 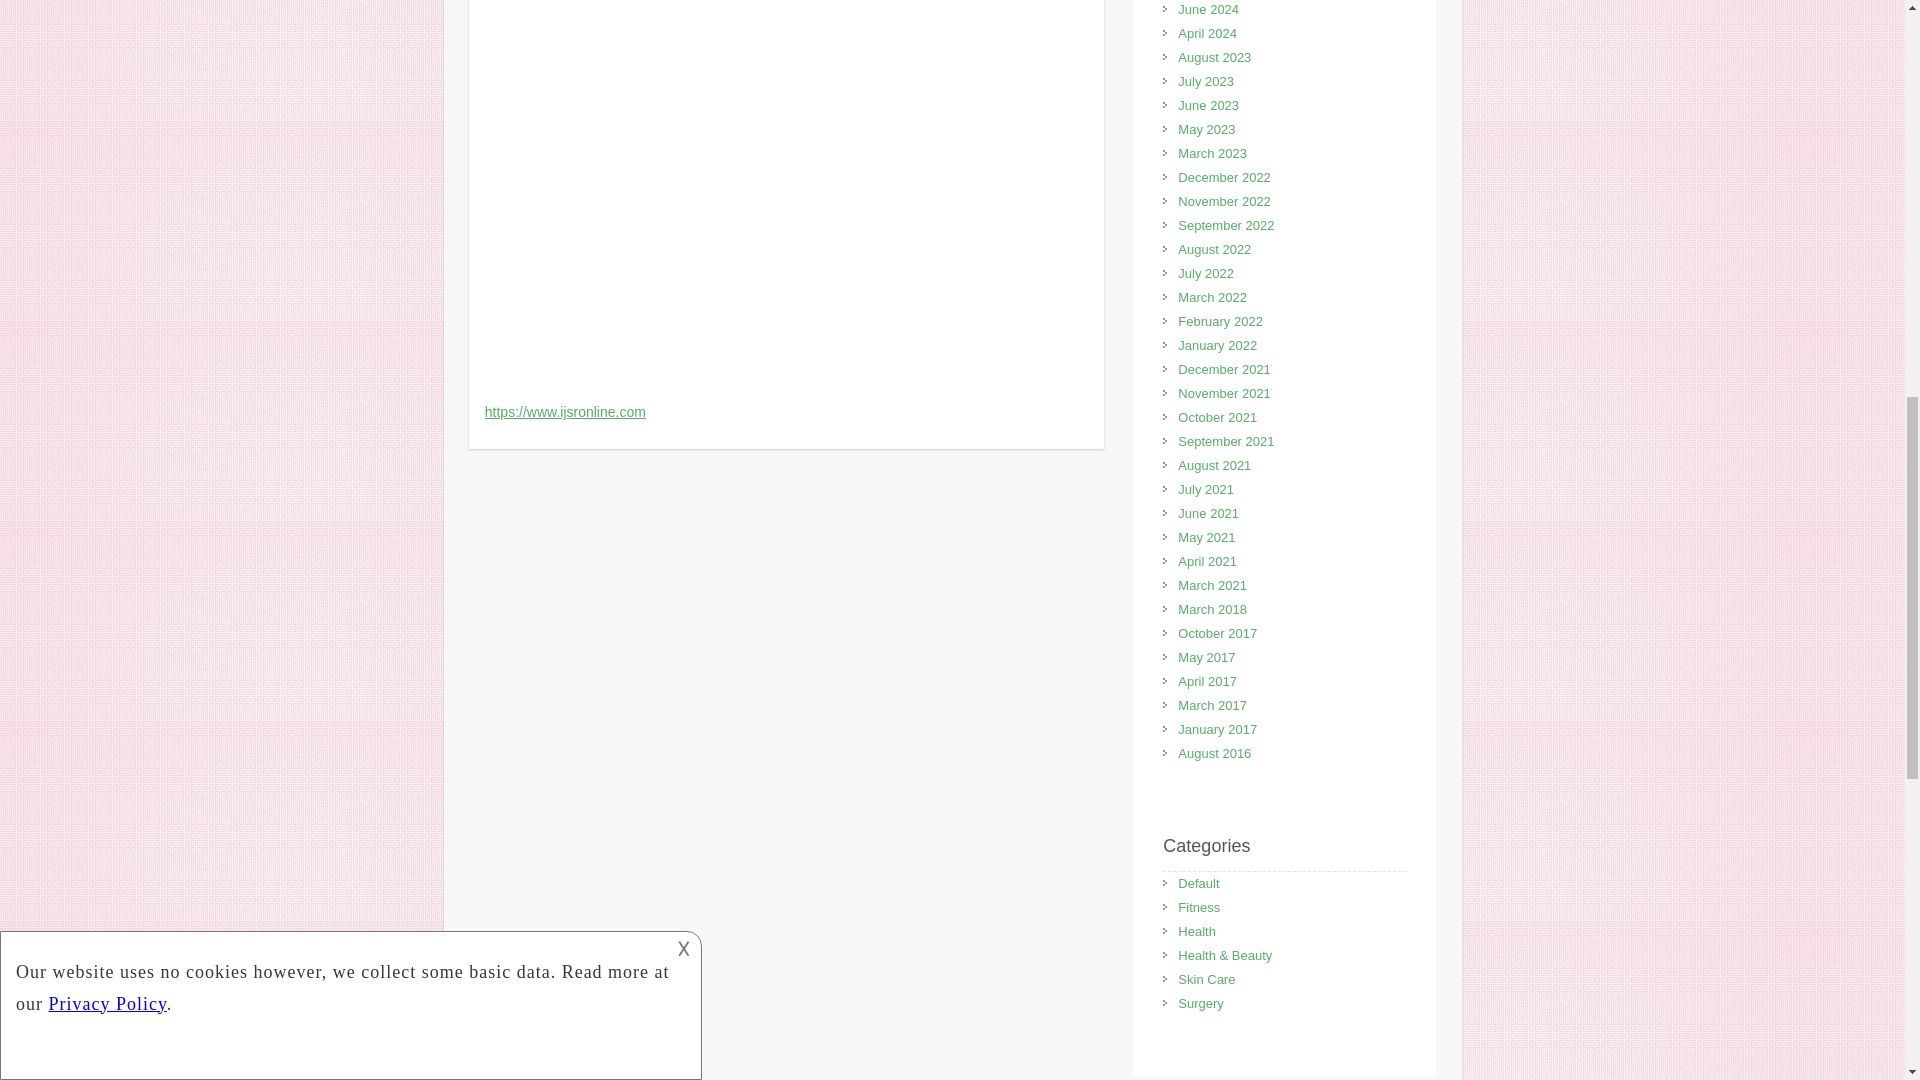 What do you see at coordinates (1206, 130) in the screenshot?
I see `May 2023` at bounding box center [1206, 130].